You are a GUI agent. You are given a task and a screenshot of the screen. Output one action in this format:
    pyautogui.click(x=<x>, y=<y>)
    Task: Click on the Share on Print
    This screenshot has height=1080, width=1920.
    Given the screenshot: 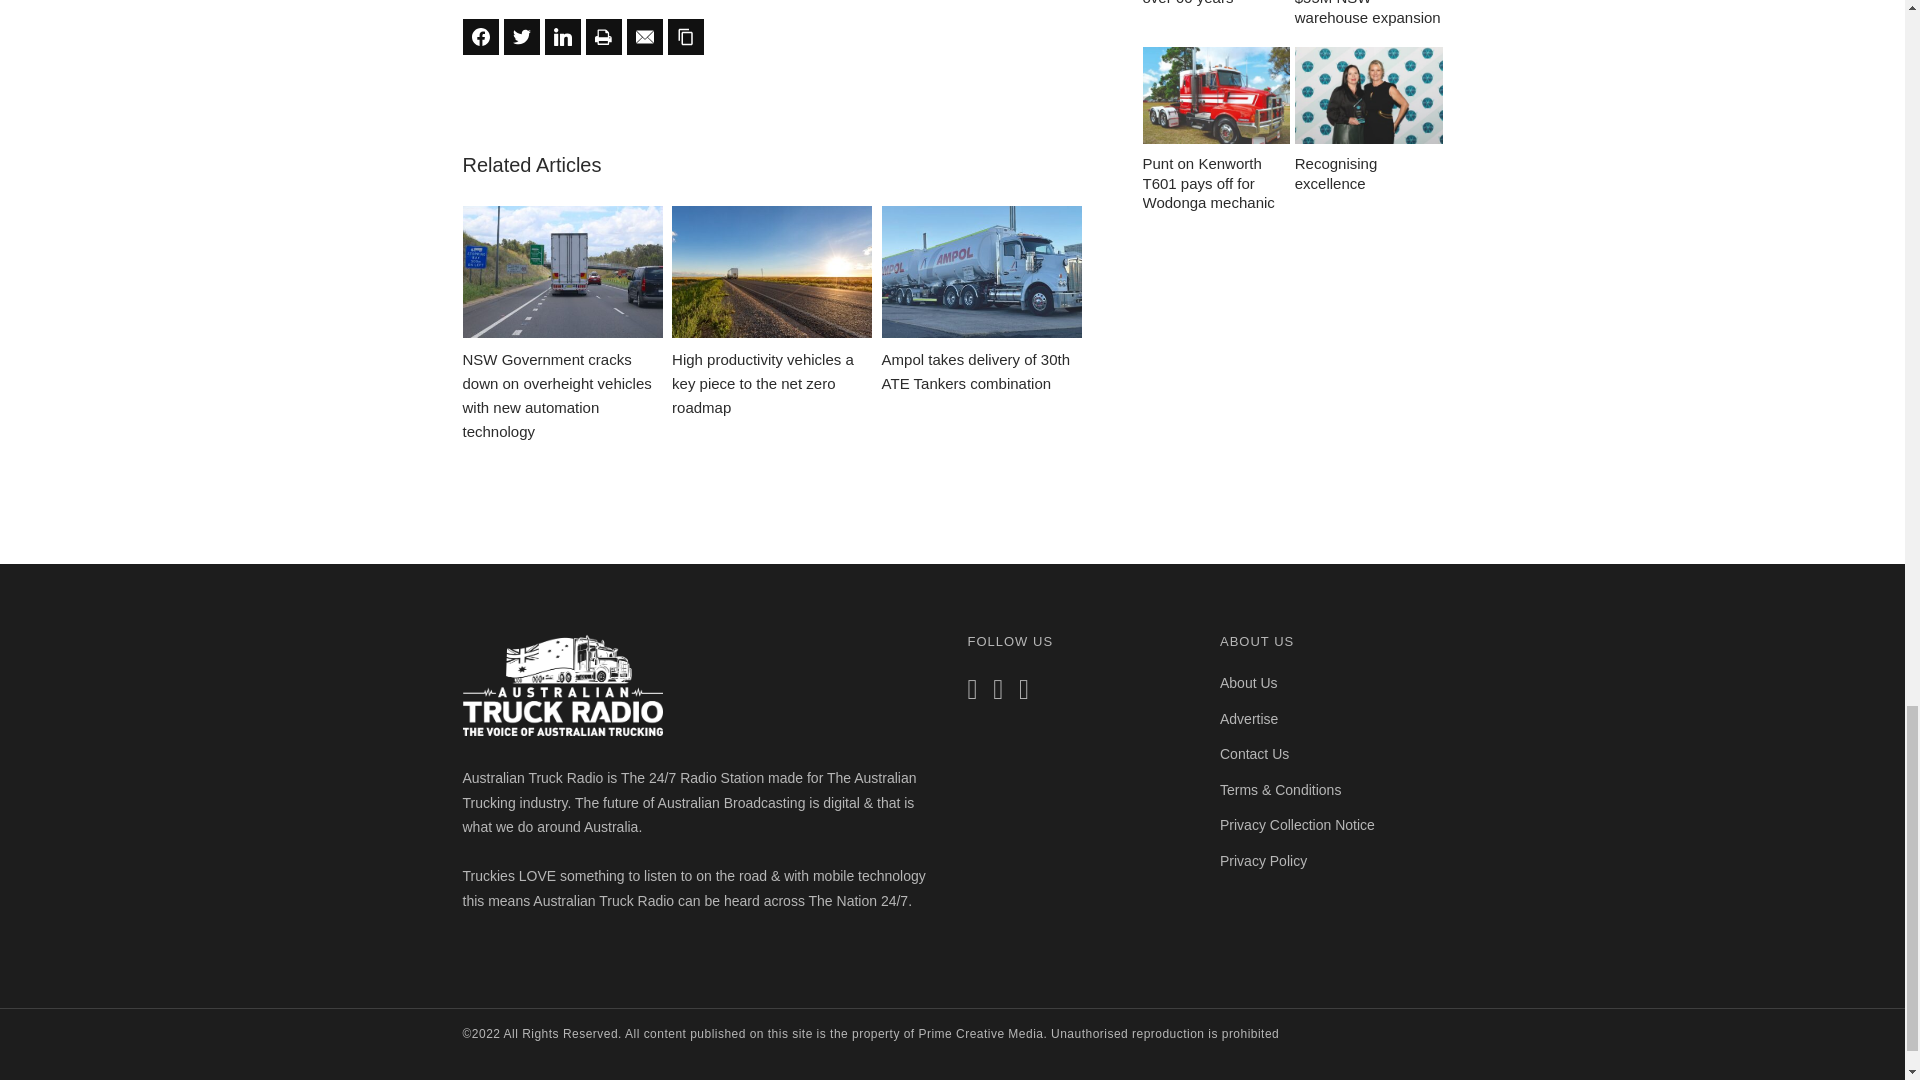 What is the action you would take?
    pyautogui.click(x=604, y=37)
    